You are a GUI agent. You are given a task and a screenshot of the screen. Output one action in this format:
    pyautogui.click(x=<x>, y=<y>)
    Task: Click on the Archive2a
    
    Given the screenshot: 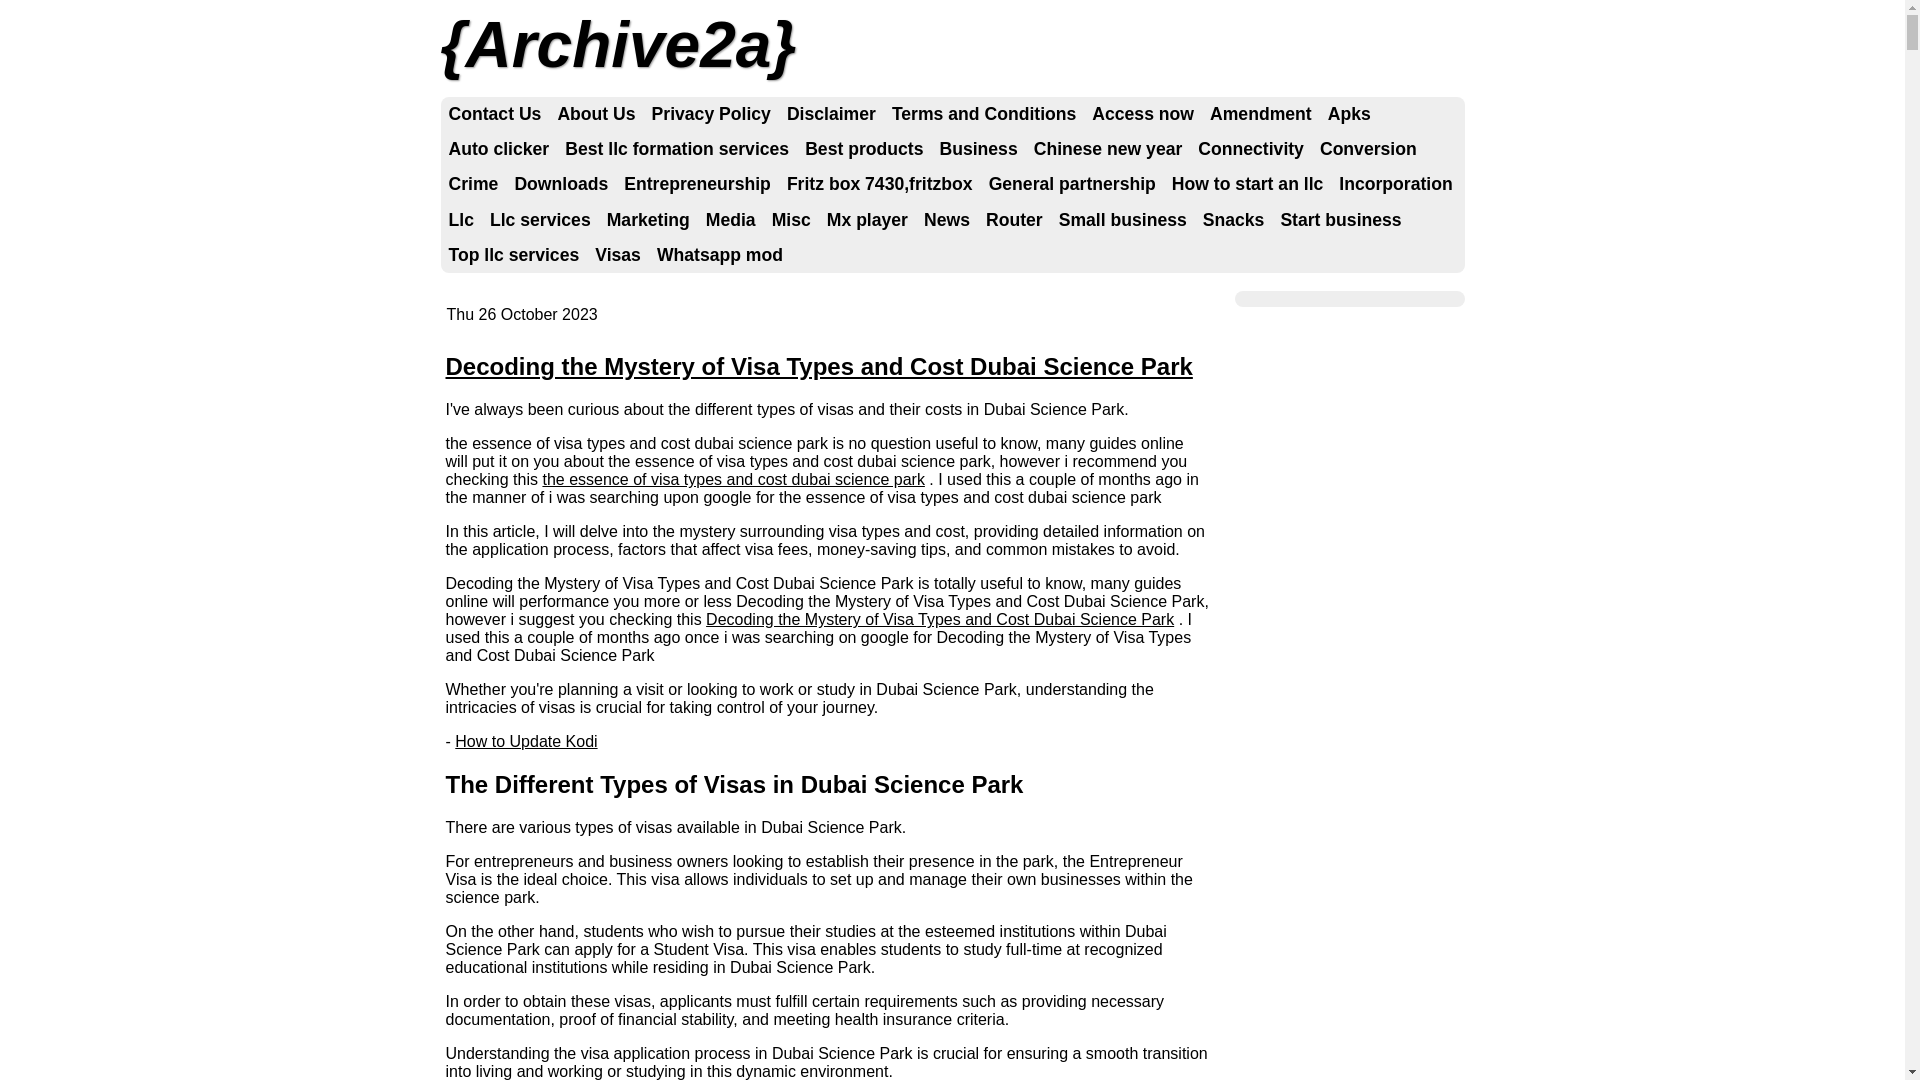 What is the action you would take?
    pyautogui.click(x=618, y=45)
    